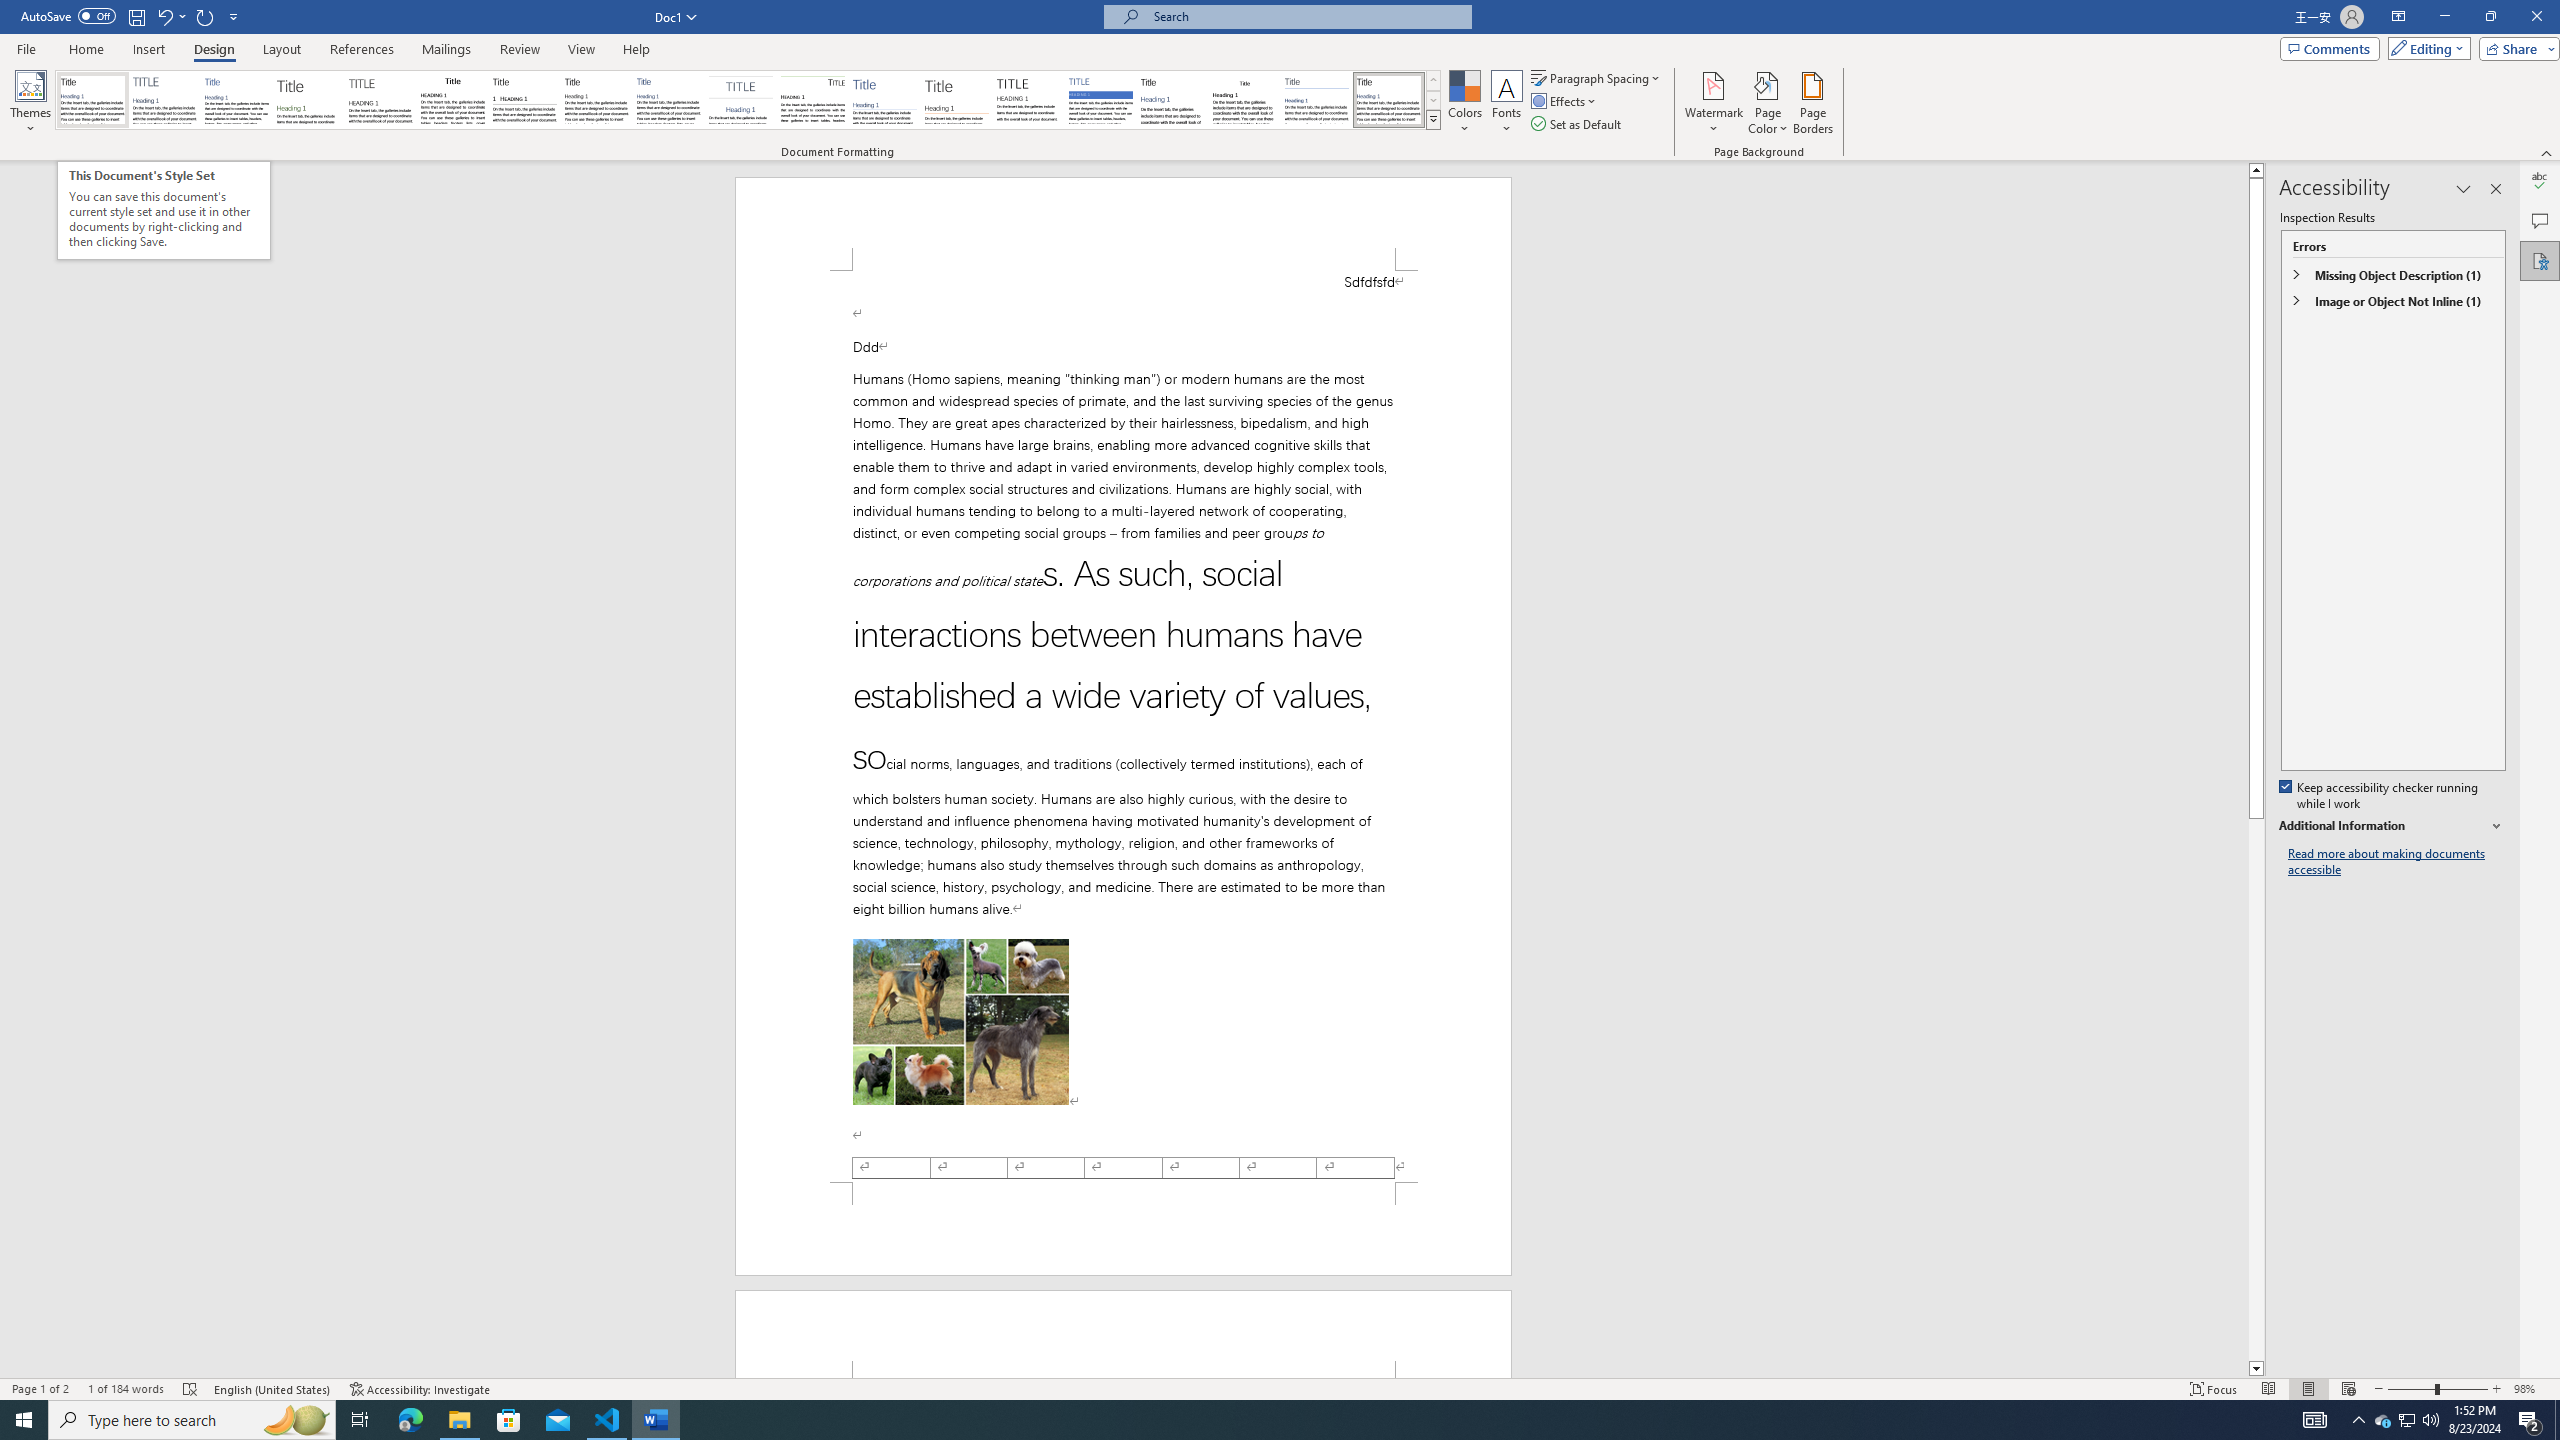 The image size is (2560, 1440). Describe the element at coordinates (1123, 1334) in the screenshot. I see `Header -Section 1-` at that location.